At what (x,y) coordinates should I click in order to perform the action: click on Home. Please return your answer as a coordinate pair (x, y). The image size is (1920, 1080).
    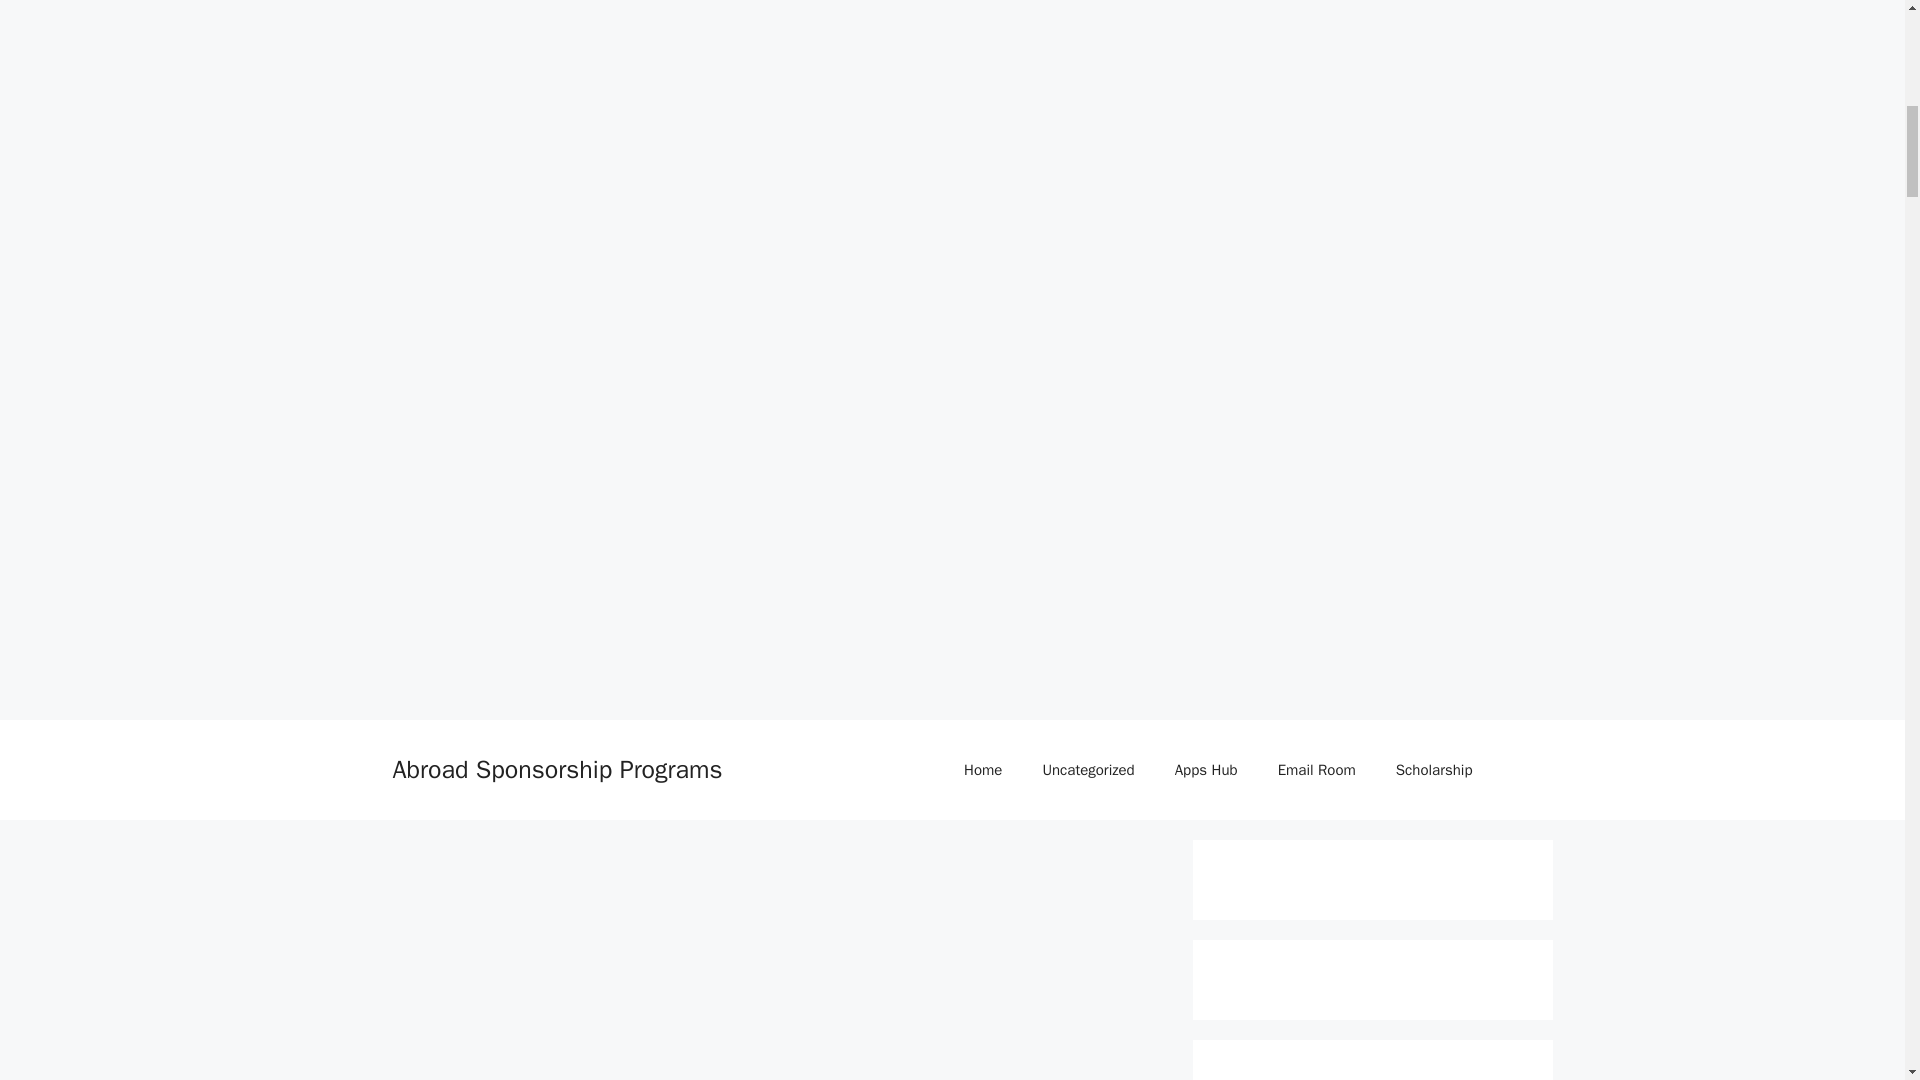
    Looking at the image, I should click on (982, 770).